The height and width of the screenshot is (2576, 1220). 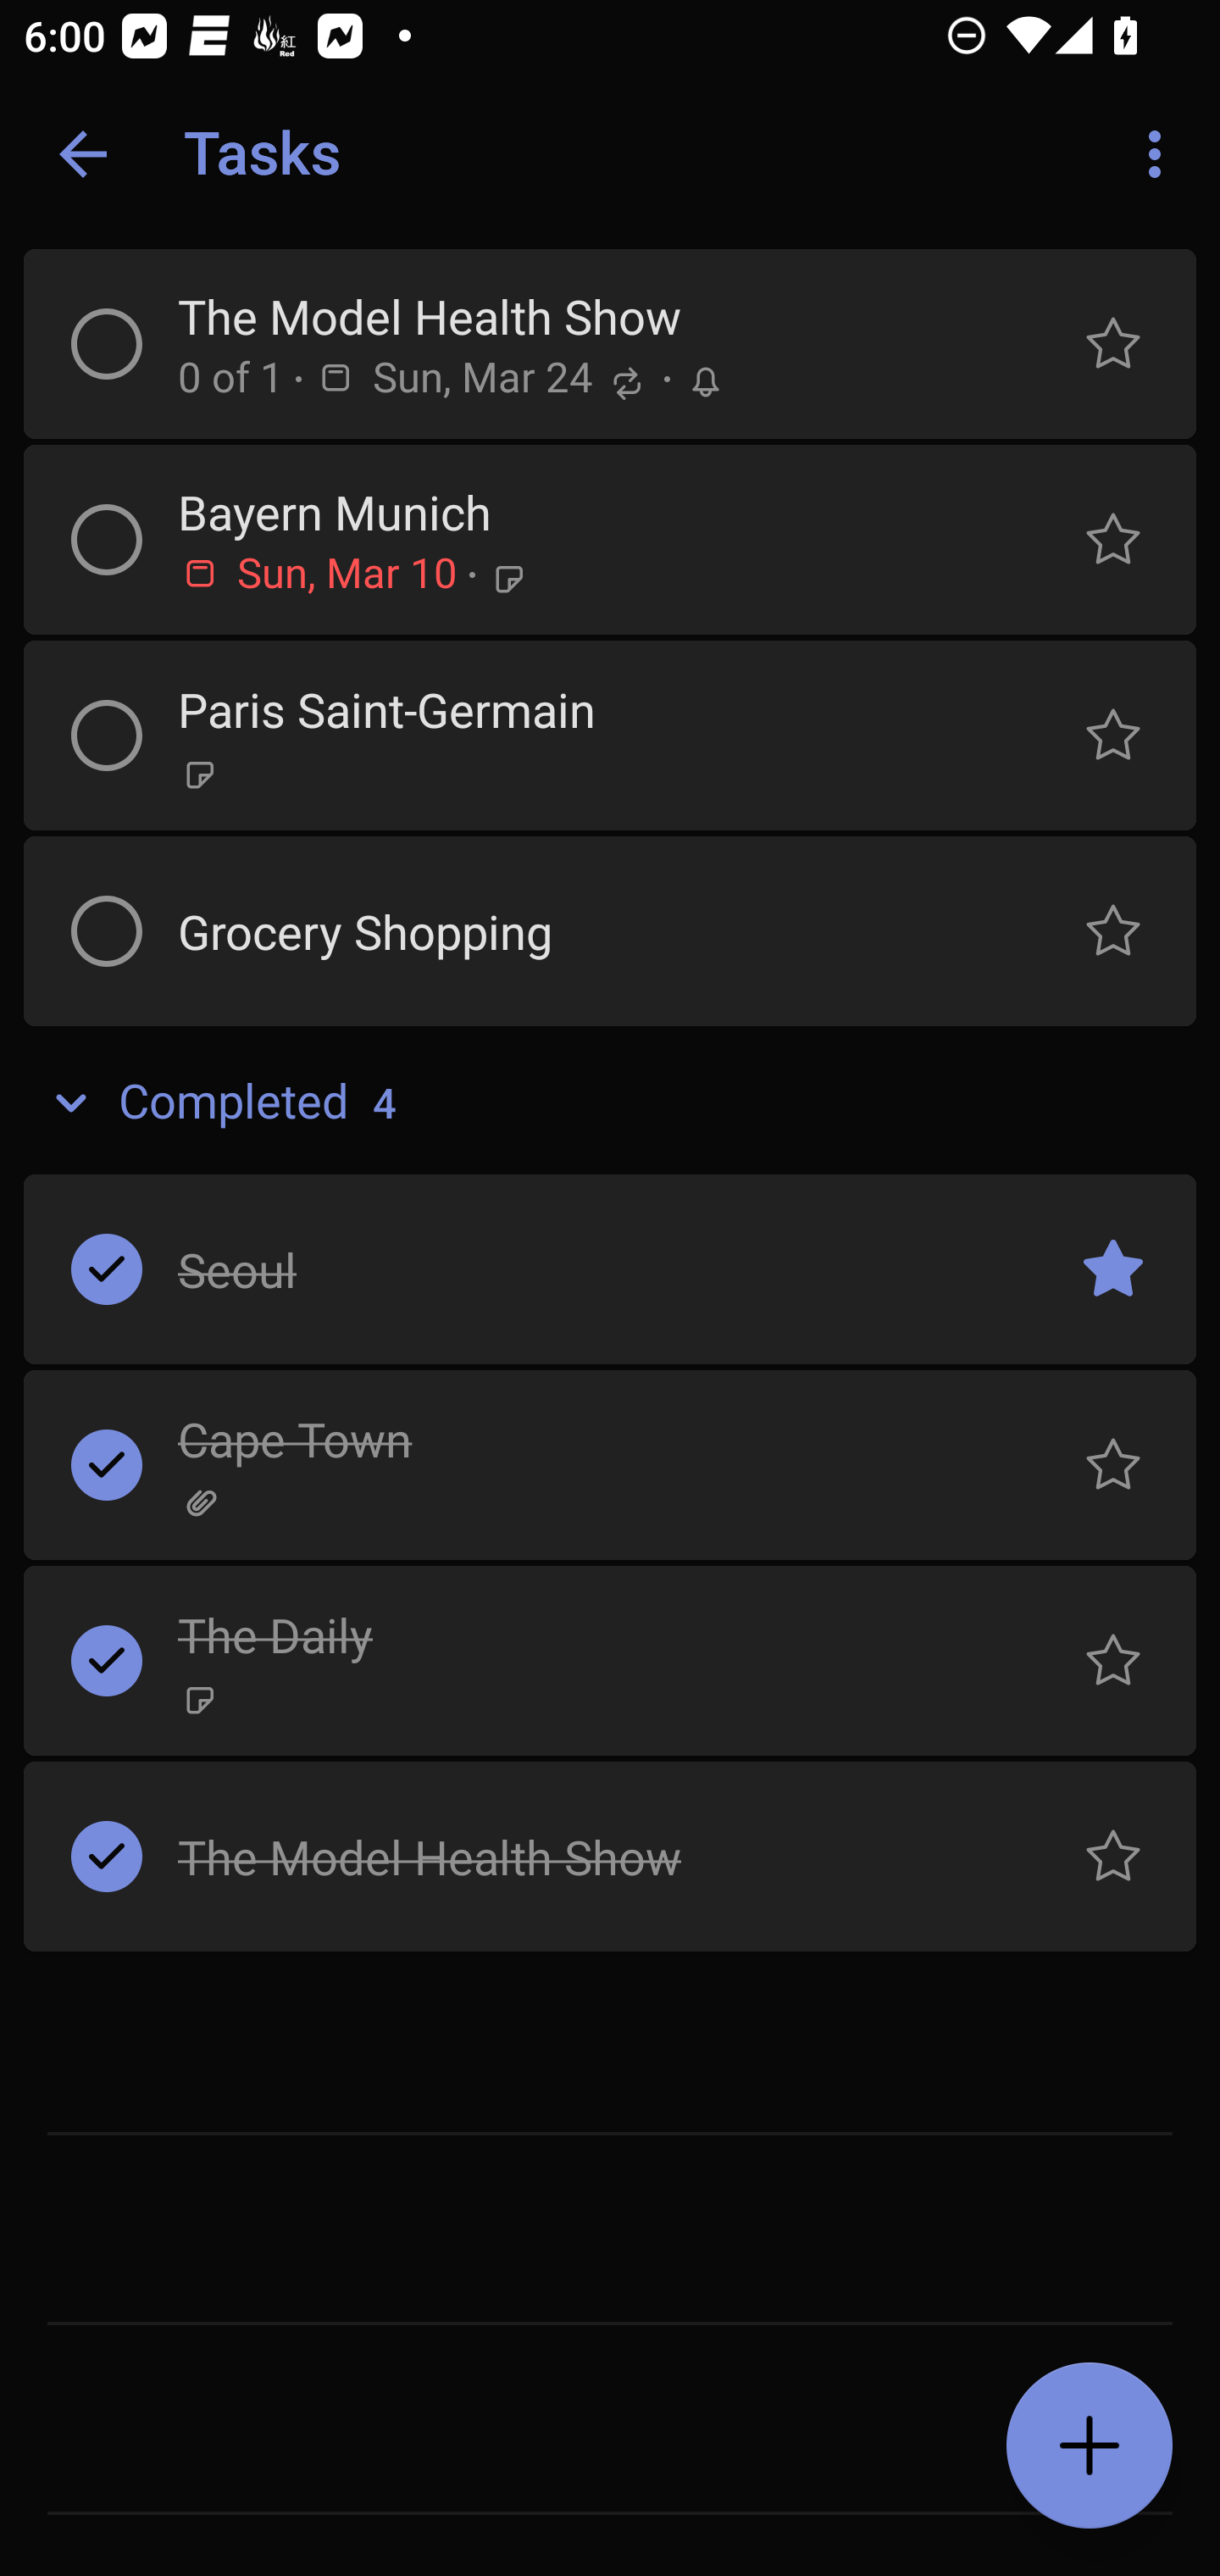 What do you see at coordinates (107, 930) in the screenshot?
I see `Incomplete task Grocery Shopping, Button` at bounding box center [107, 930].